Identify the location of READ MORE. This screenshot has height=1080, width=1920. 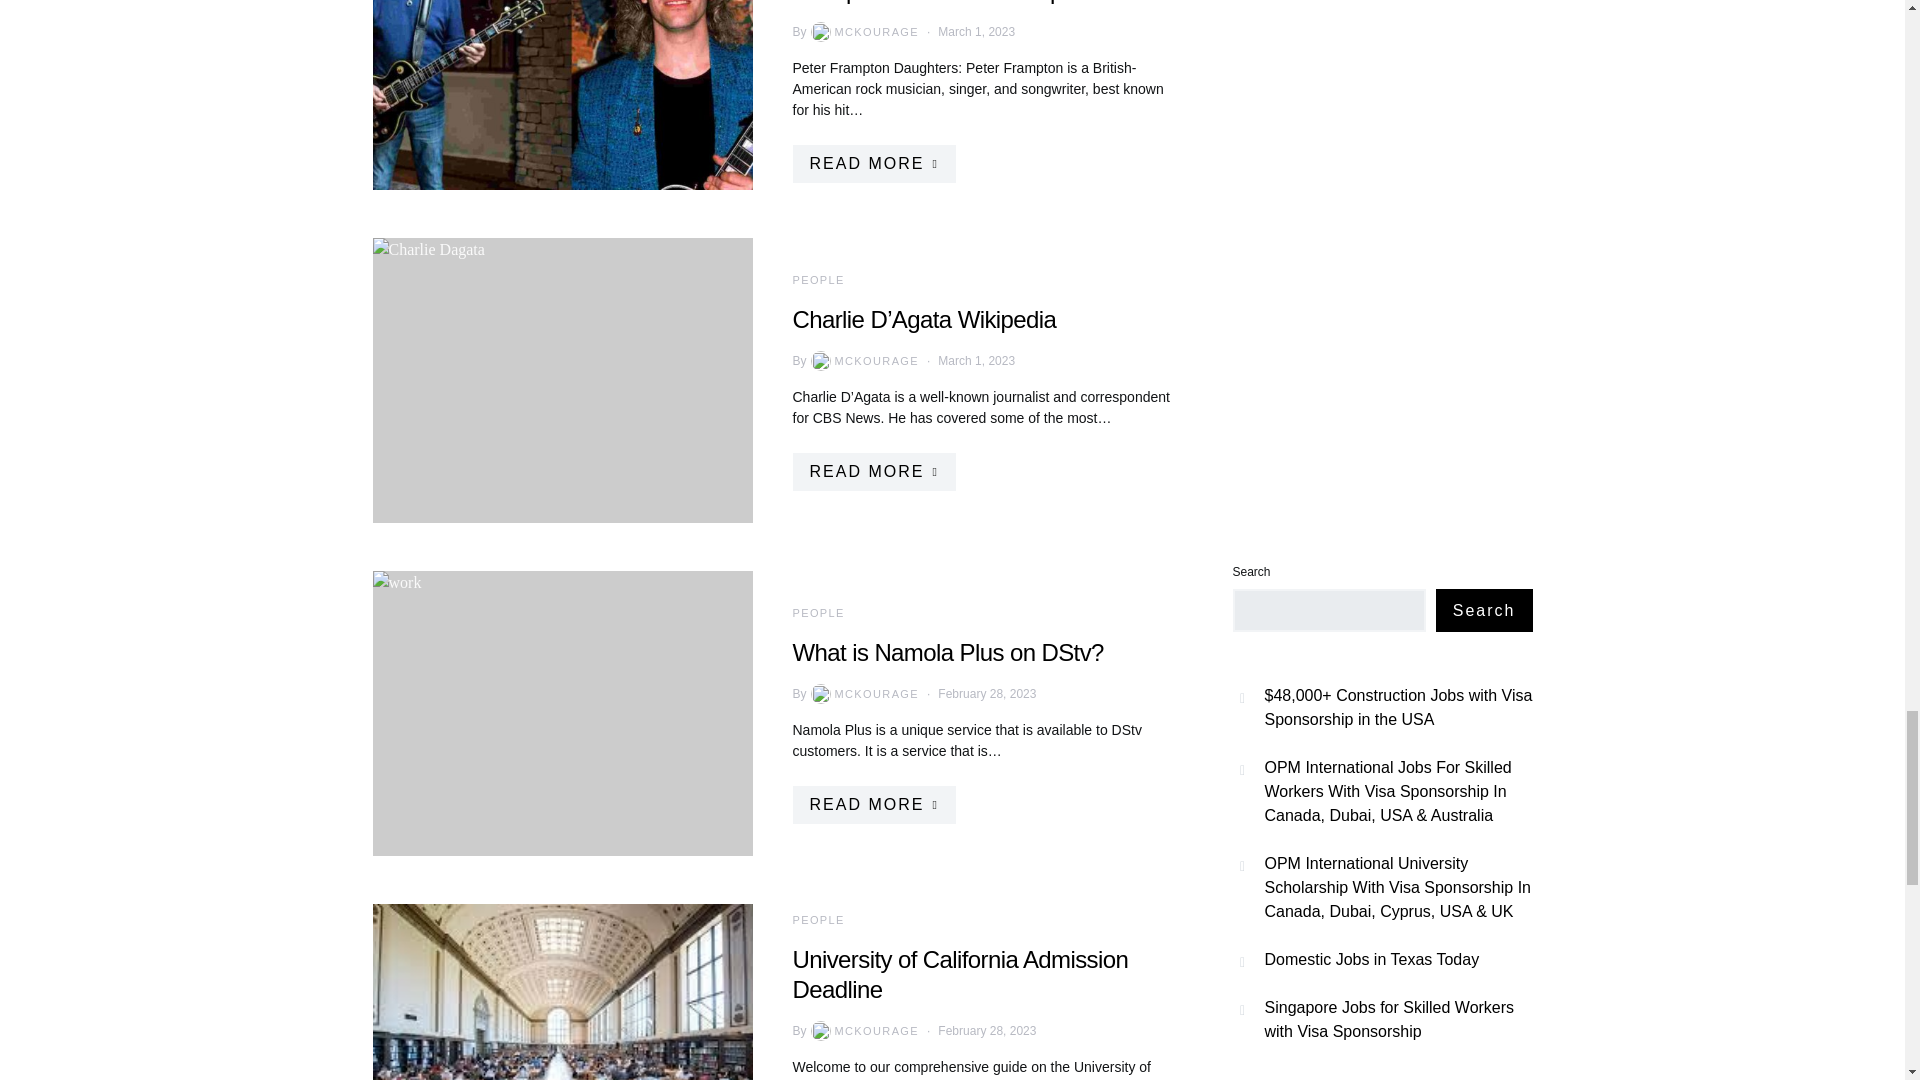
(872, 163).